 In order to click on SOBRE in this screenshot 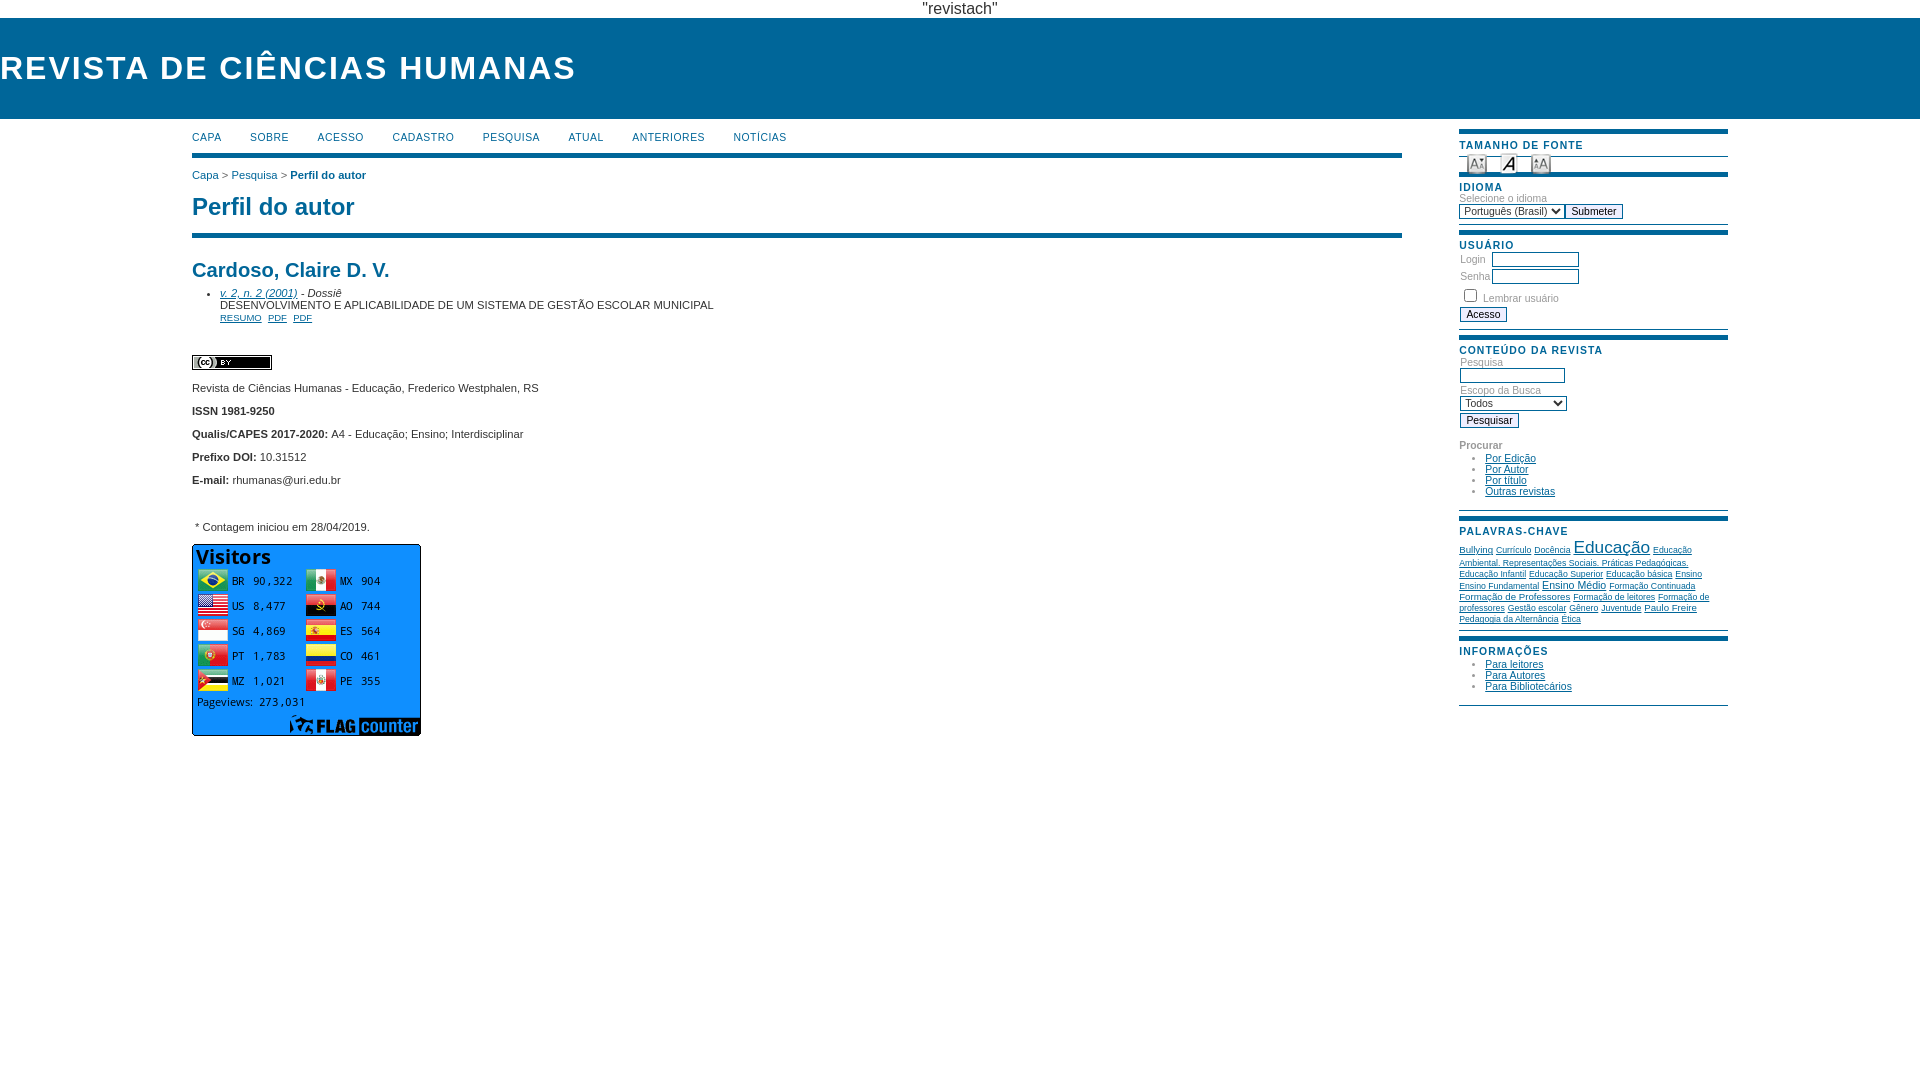, I will do `click(270, 138)`.